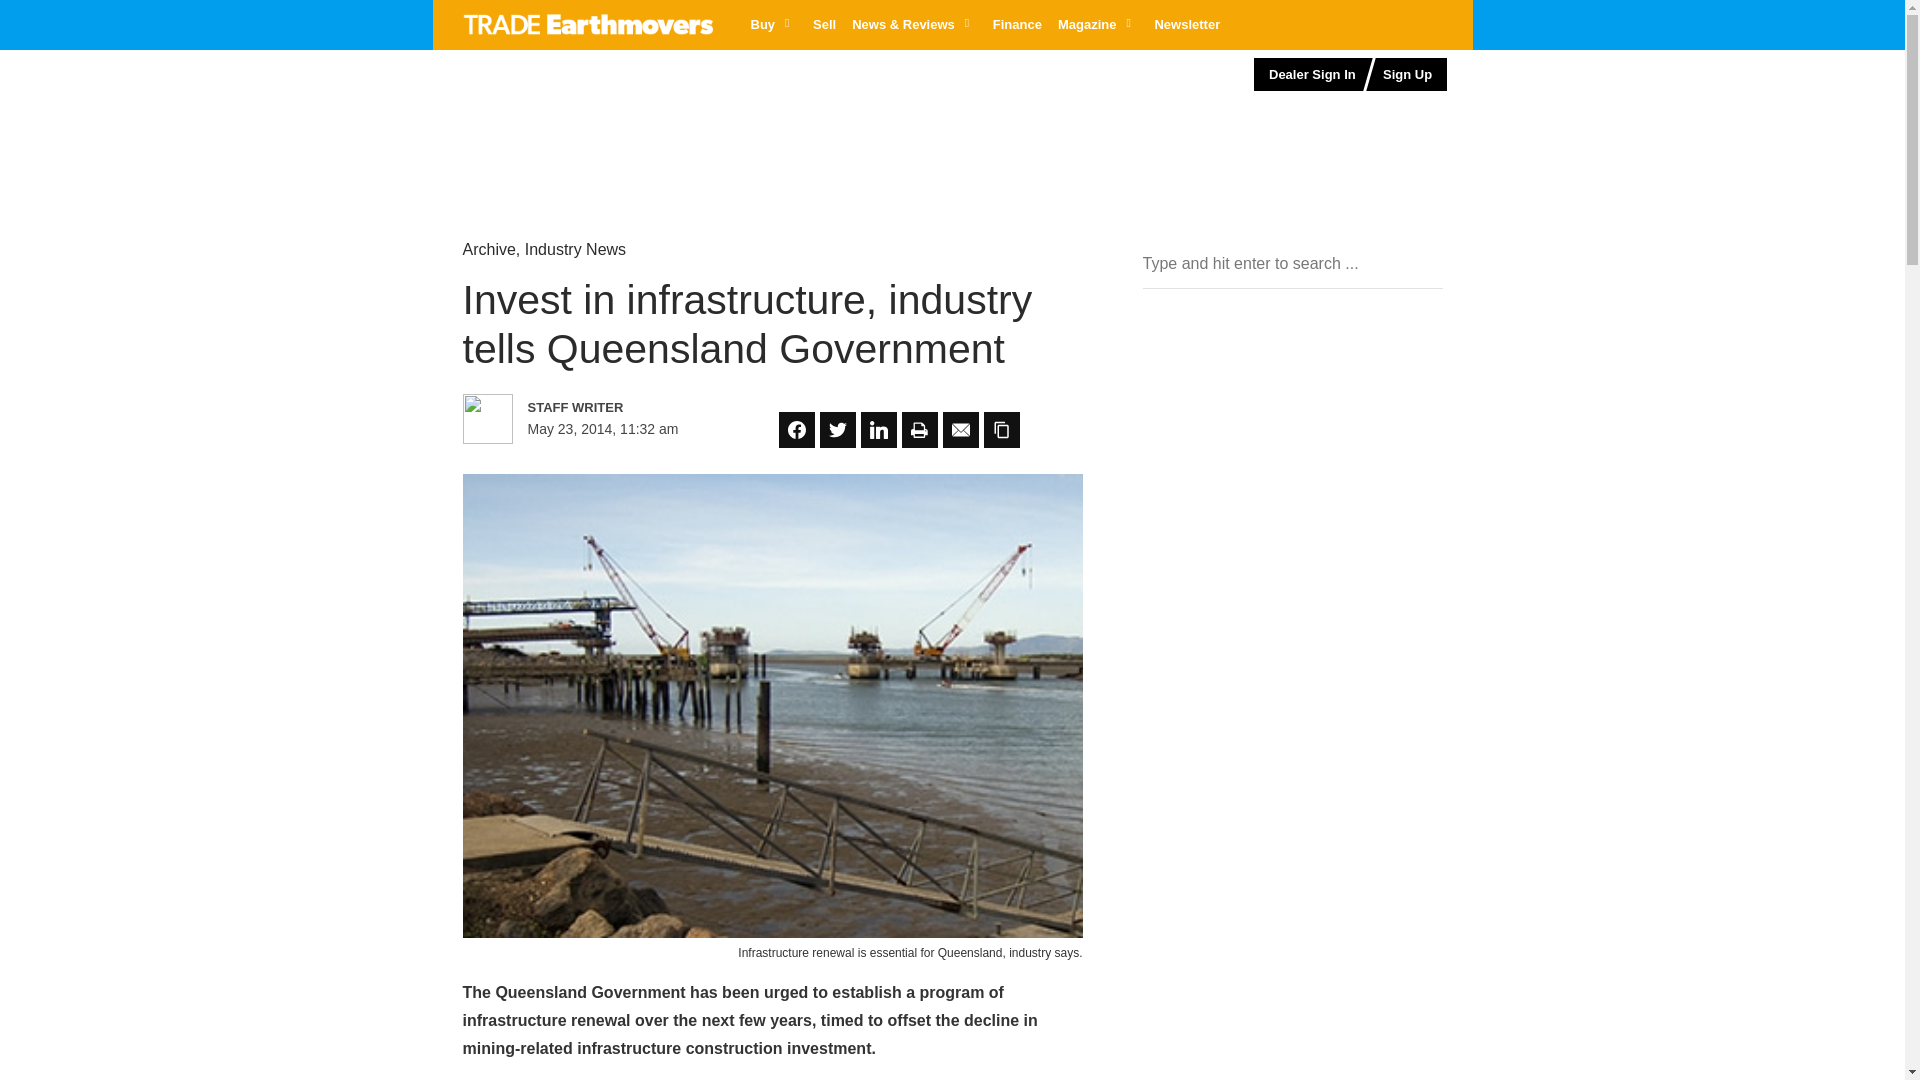  What do you see at coordinates (772, 24) in the screenshot?
I see `Buy` at bounding box center [772, 24].